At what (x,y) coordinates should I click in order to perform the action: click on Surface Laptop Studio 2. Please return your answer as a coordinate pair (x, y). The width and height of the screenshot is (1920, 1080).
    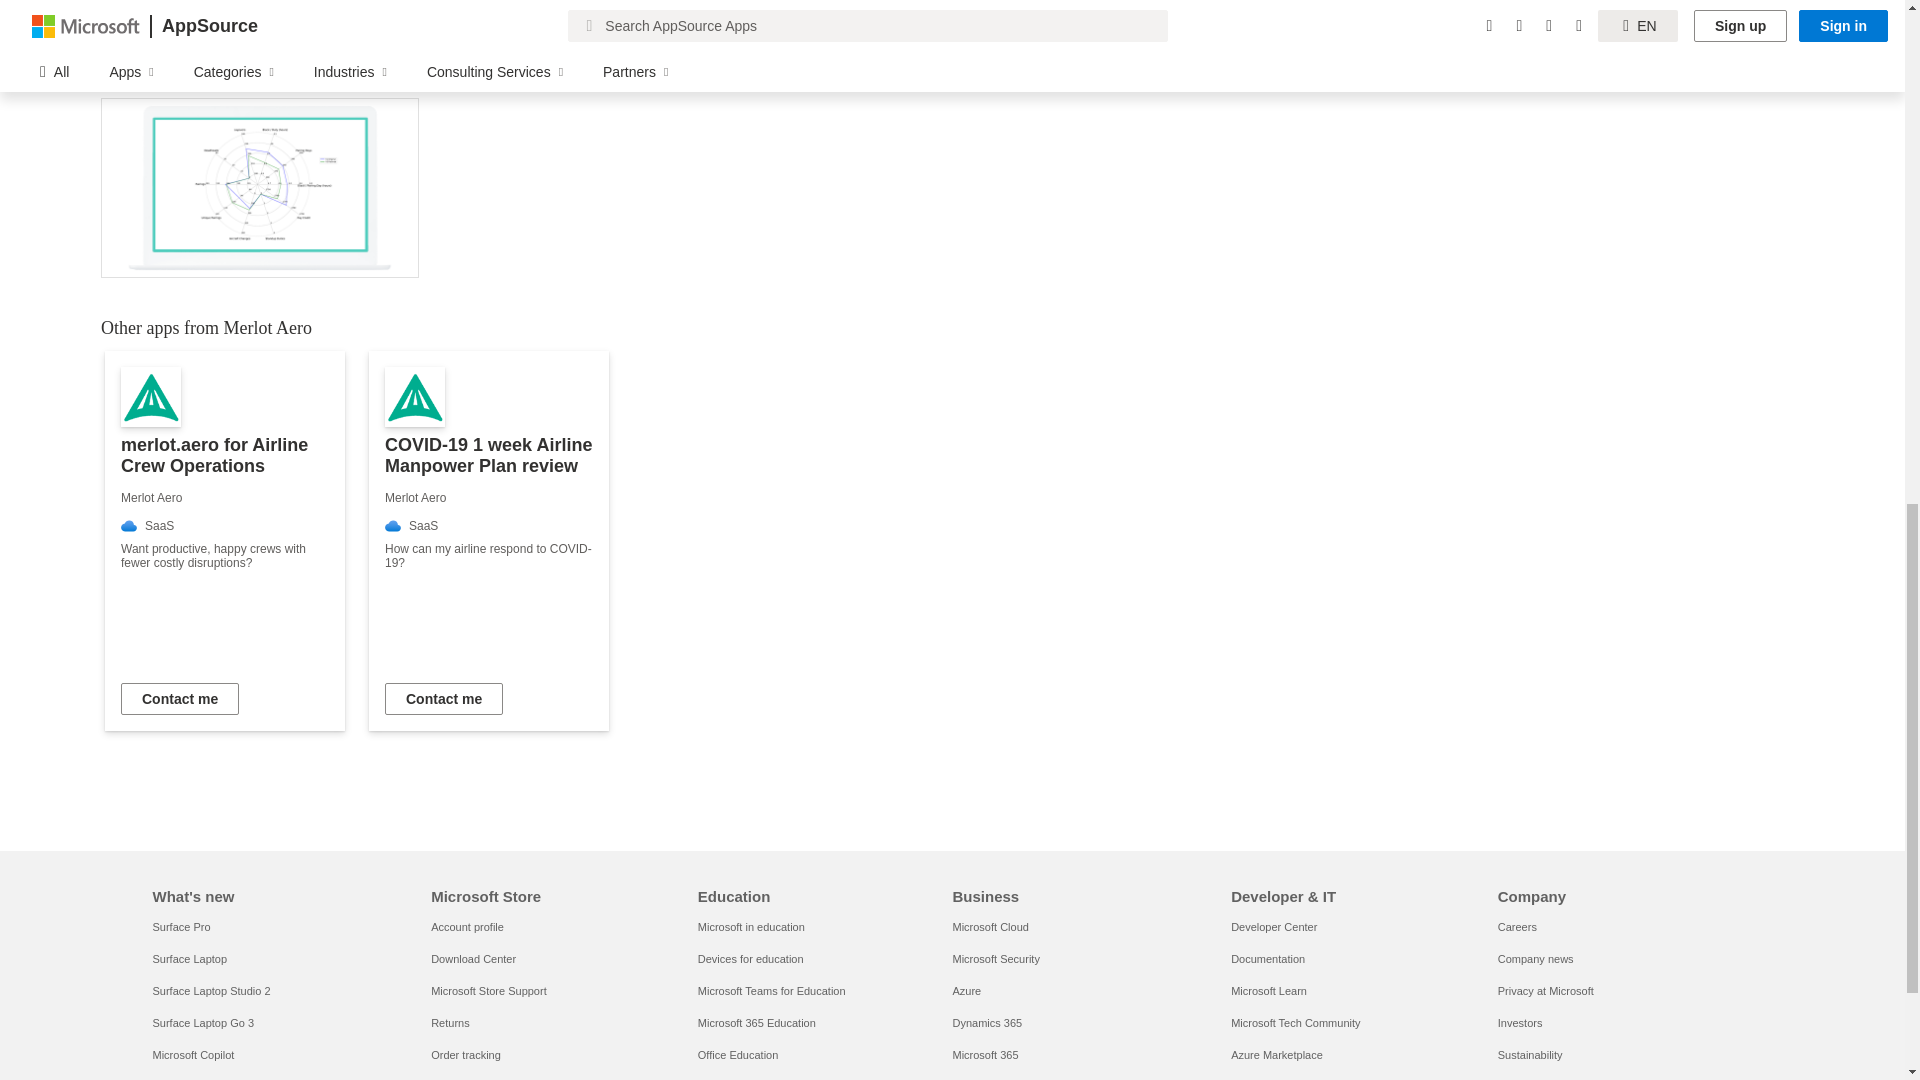
    Looking at the image, I should click on (210, 990).